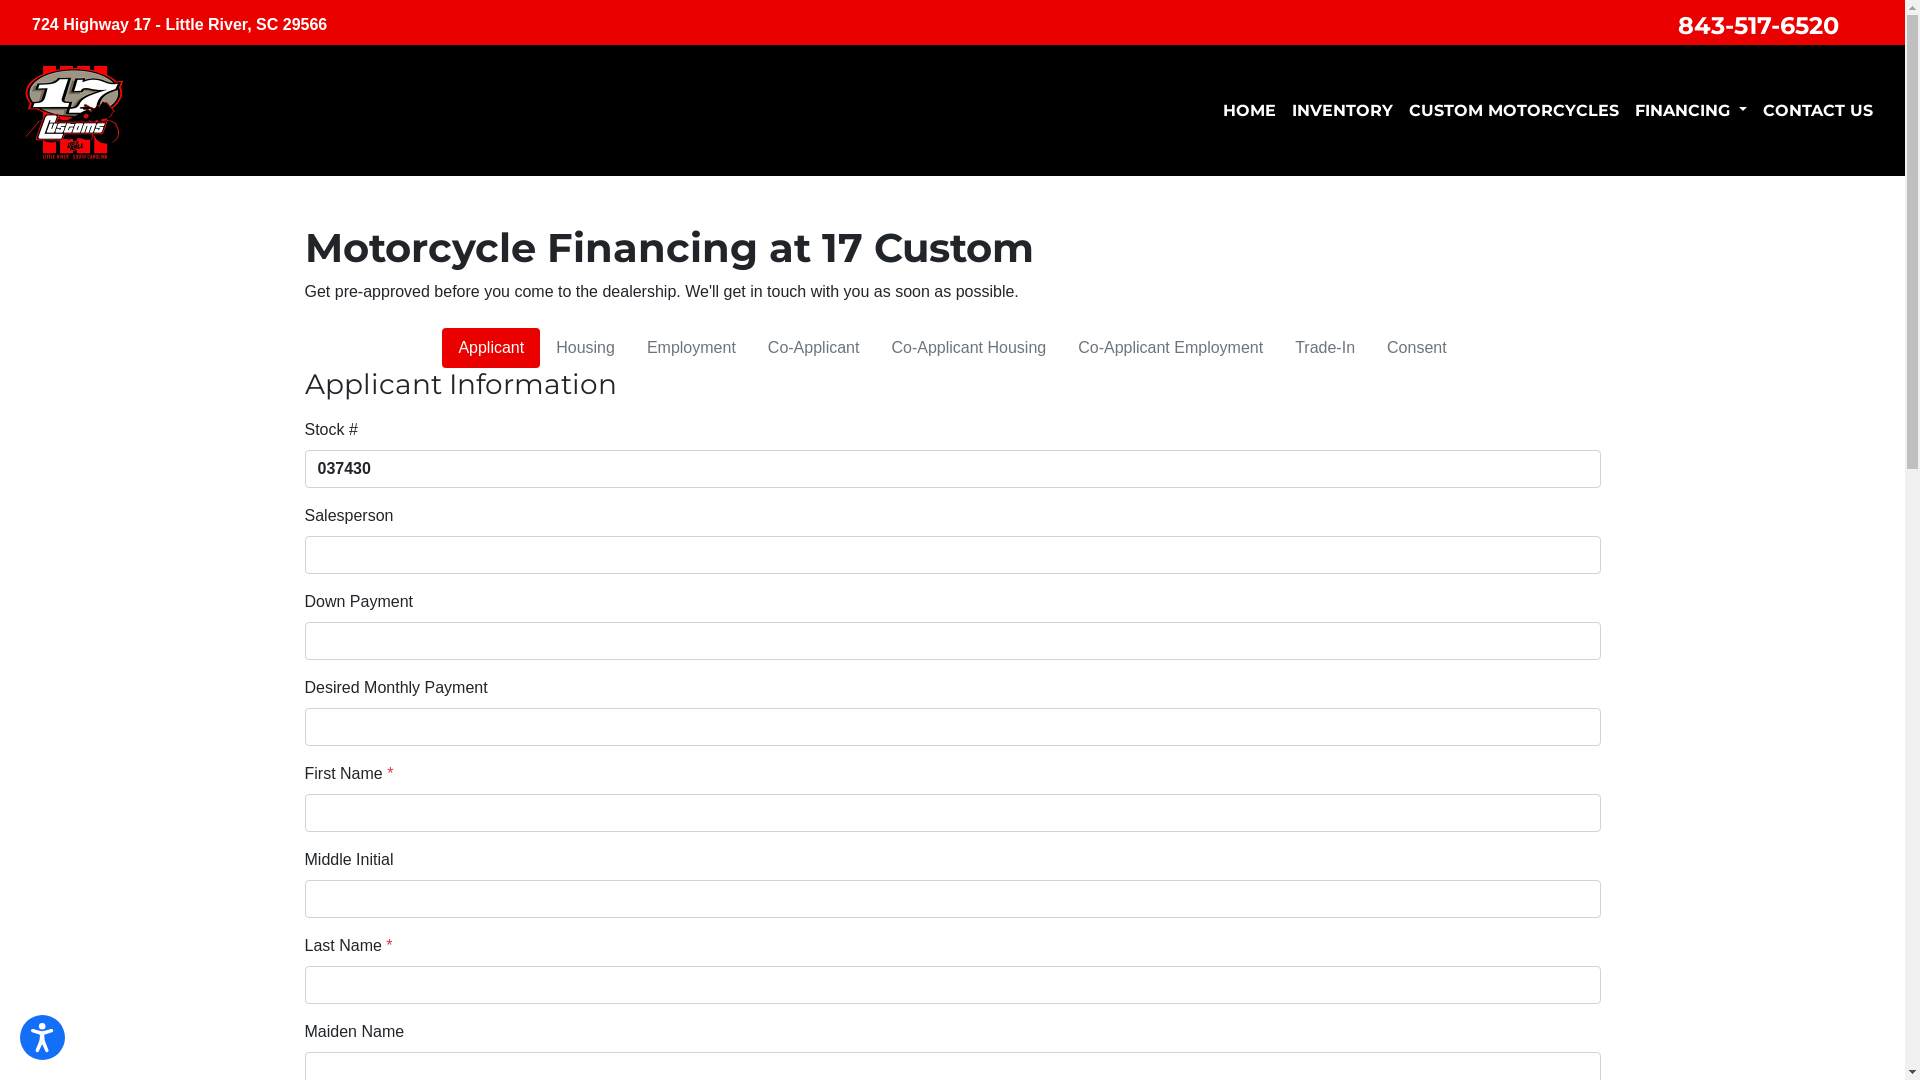 Image resolution: width=1920 pixels, height=1080 pixels. Describe the element at coordinates (968, 348) in the screenshot. I see `Co-Applicant Housing` at that location.